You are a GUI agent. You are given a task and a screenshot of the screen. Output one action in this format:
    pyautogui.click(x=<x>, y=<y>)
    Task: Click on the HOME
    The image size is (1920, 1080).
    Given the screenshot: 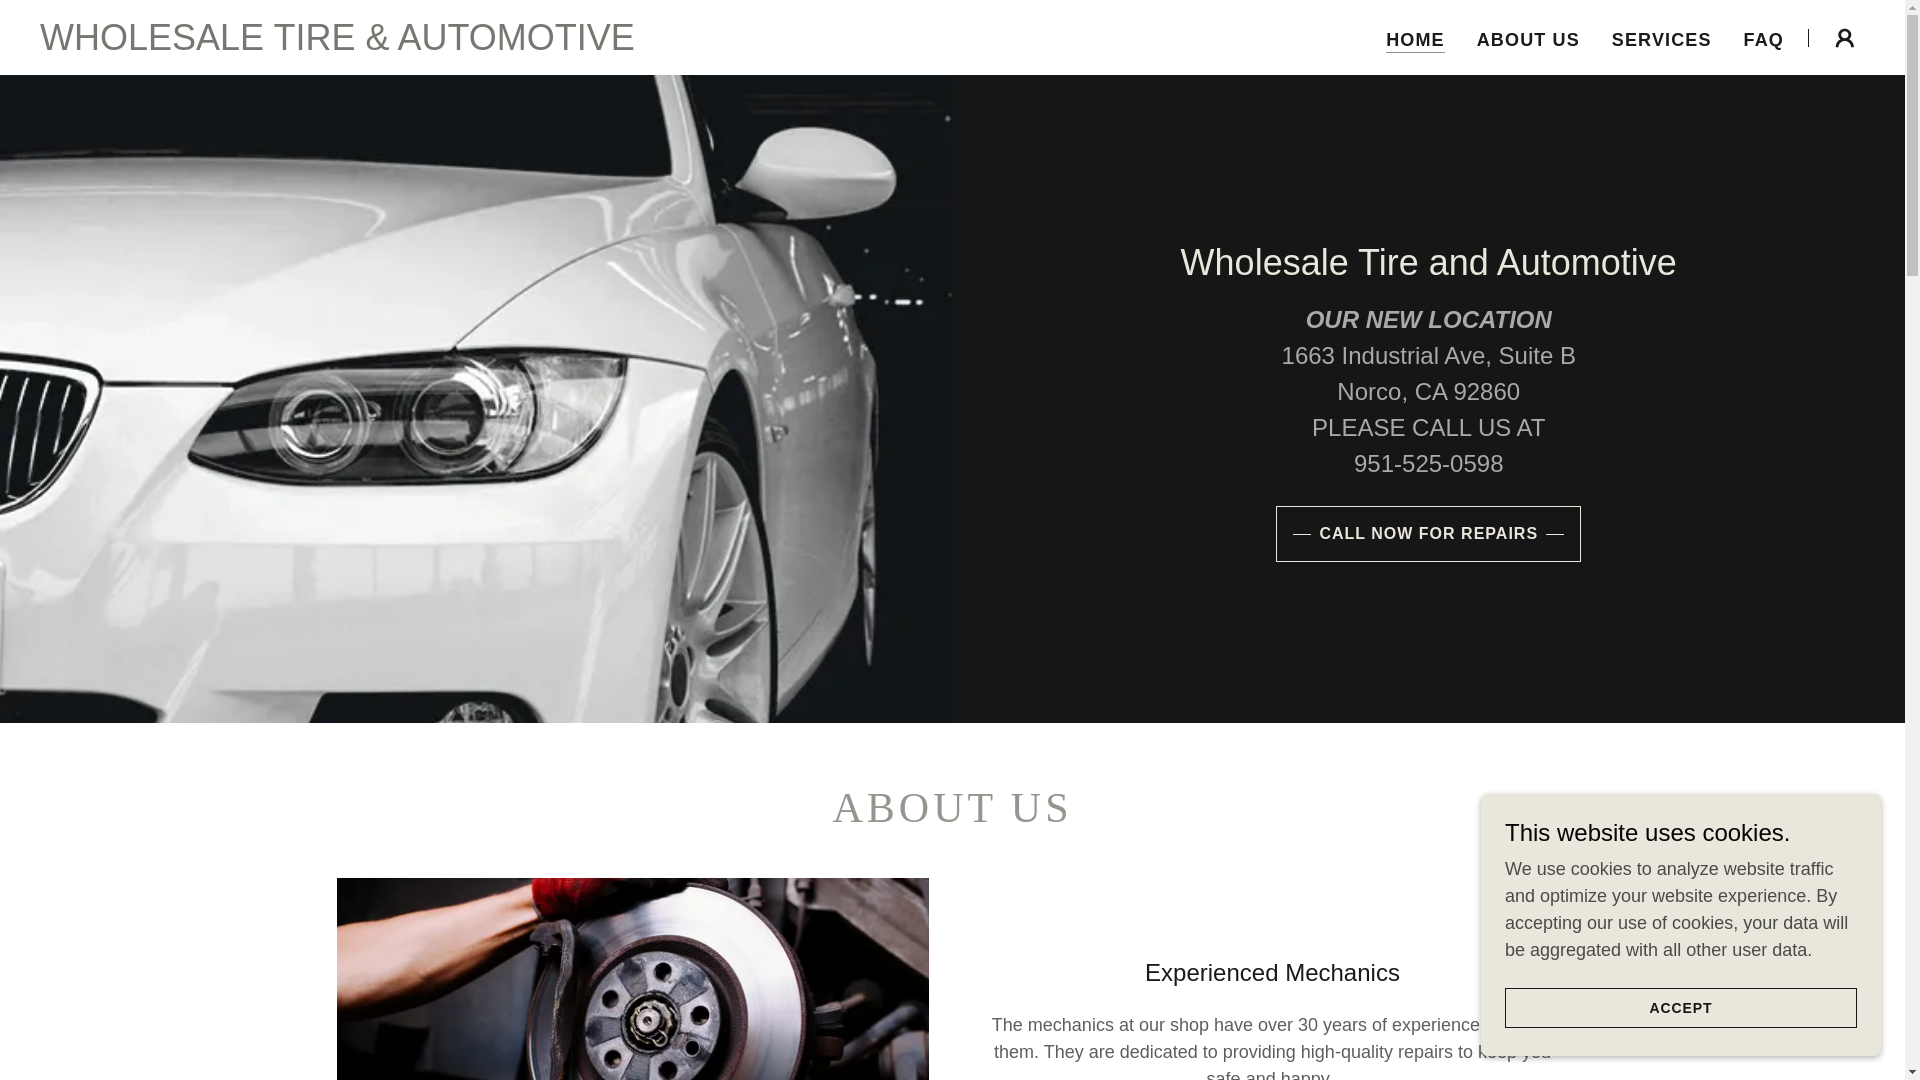 What is the action you would take?
    pyautogui.click(x=1416, y=40)
    